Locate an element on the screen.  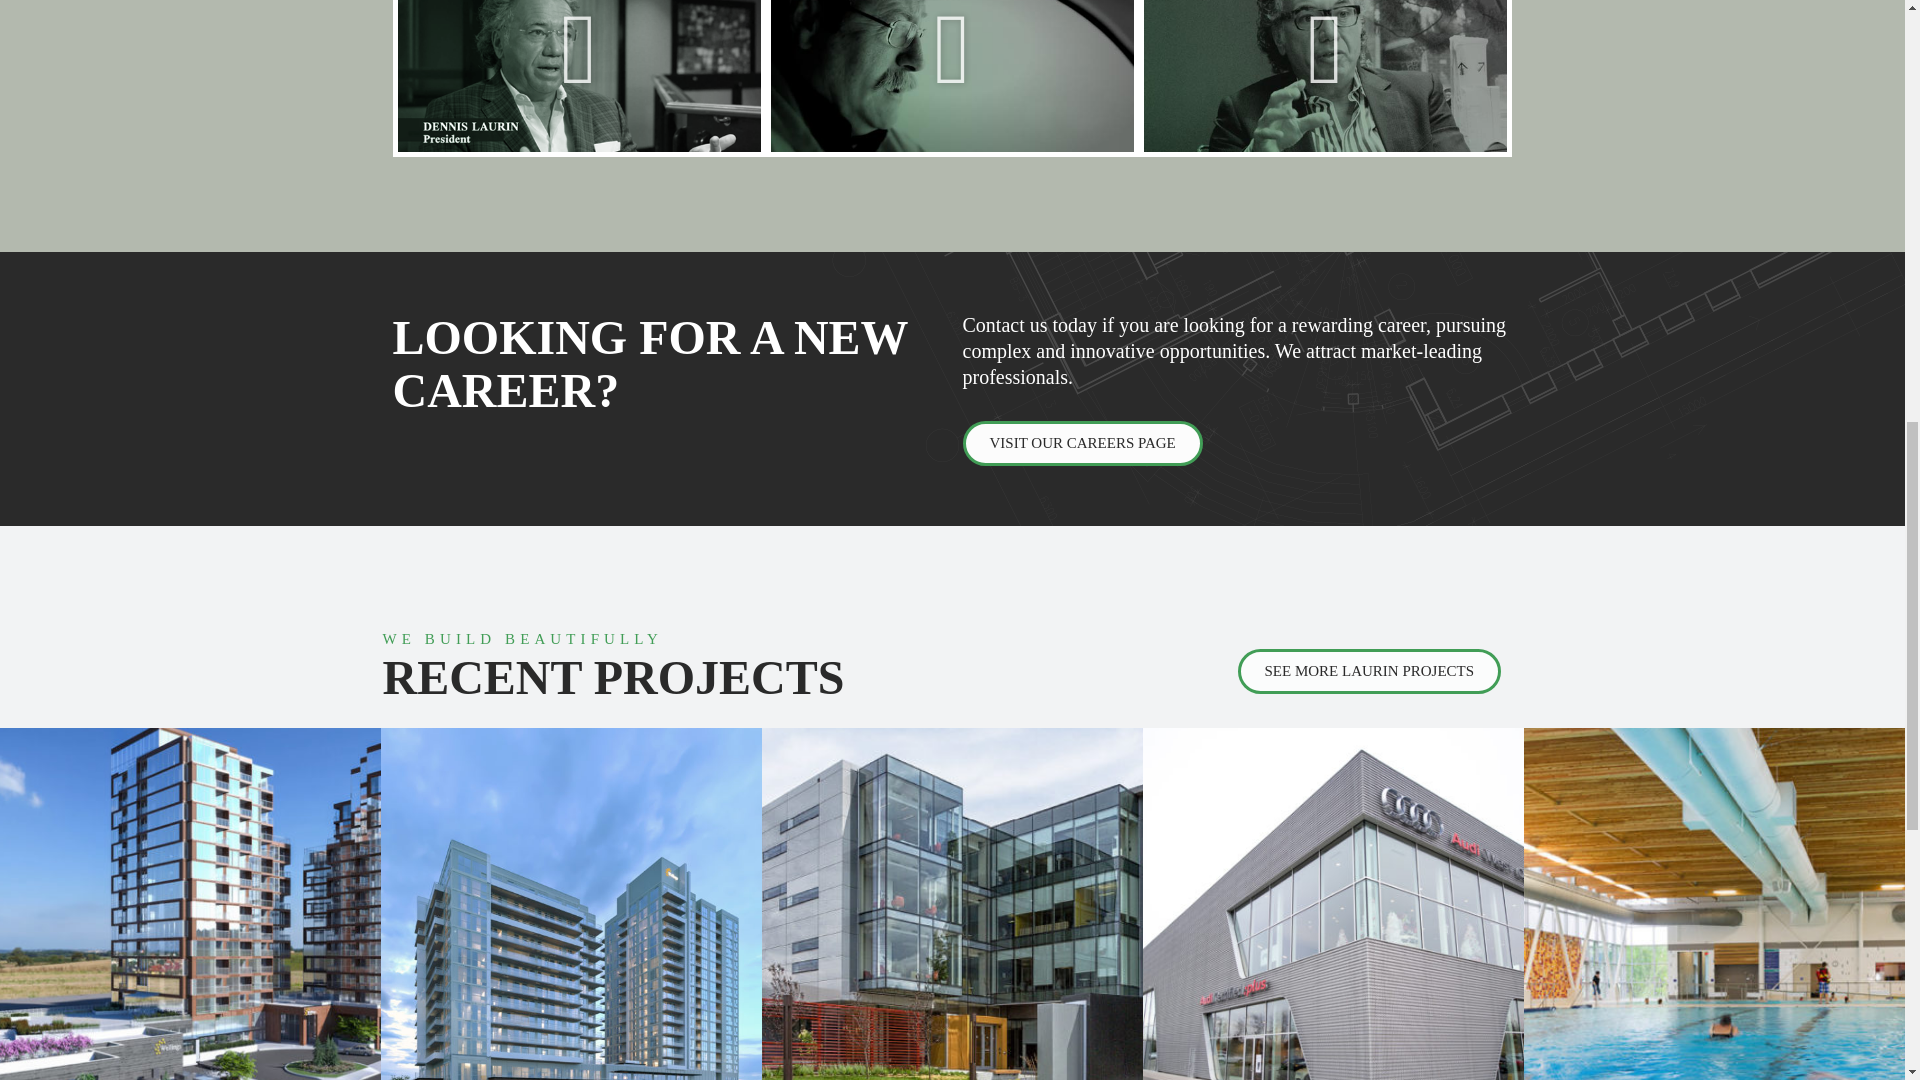
SEE MORE LAURIN PROJECTS is located at coordinates (1370, 672).